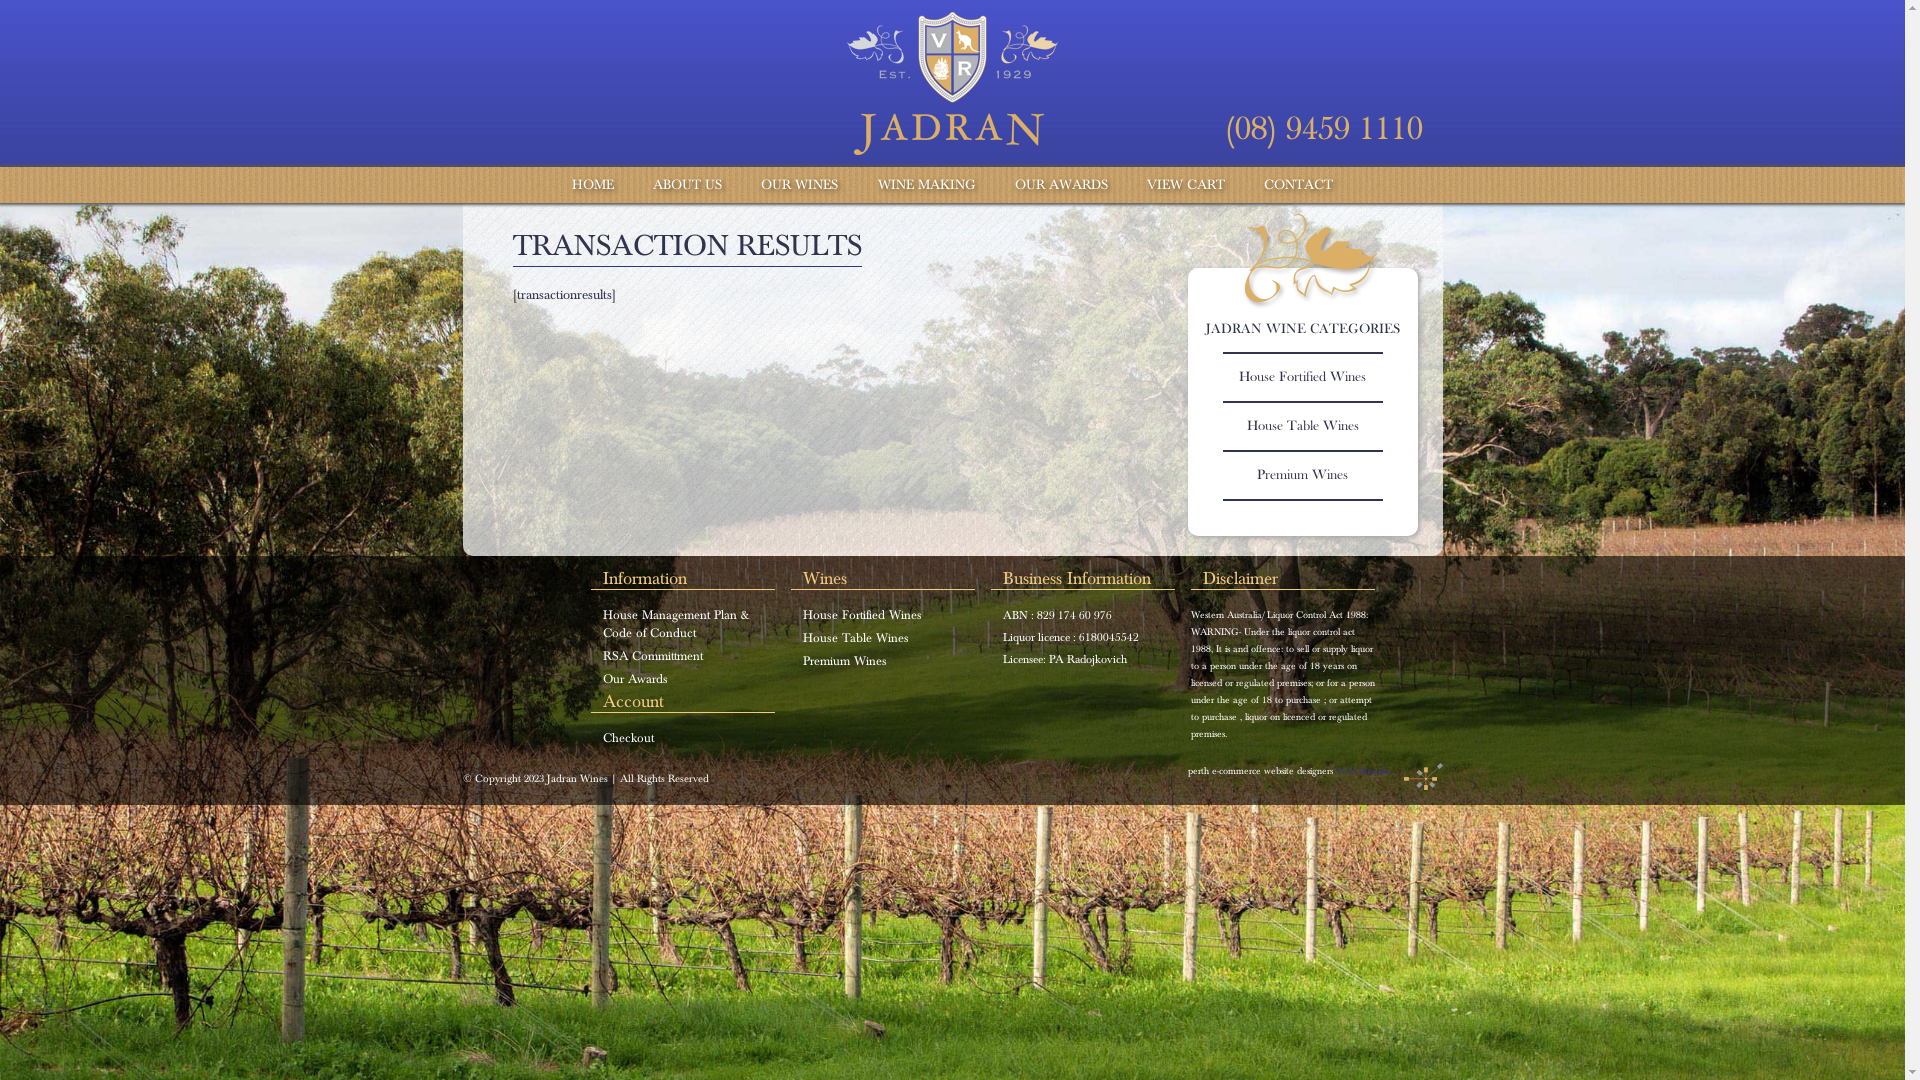 The height and width of the screenshot is (1080, 1920). Describe the element at coordinates (855, 638) in the screenshot. I see `House Table Wines` at that location.